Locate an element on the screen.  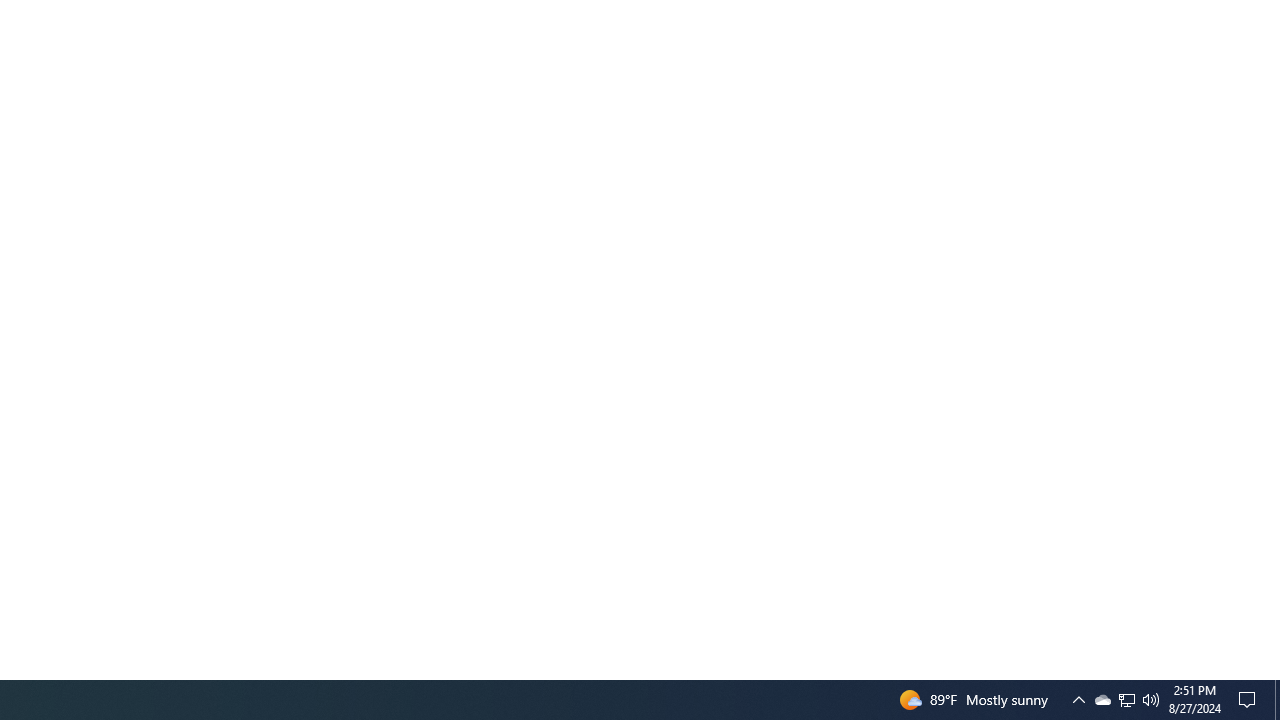
Q2790: 100% is located at coordinates (1151, 700).